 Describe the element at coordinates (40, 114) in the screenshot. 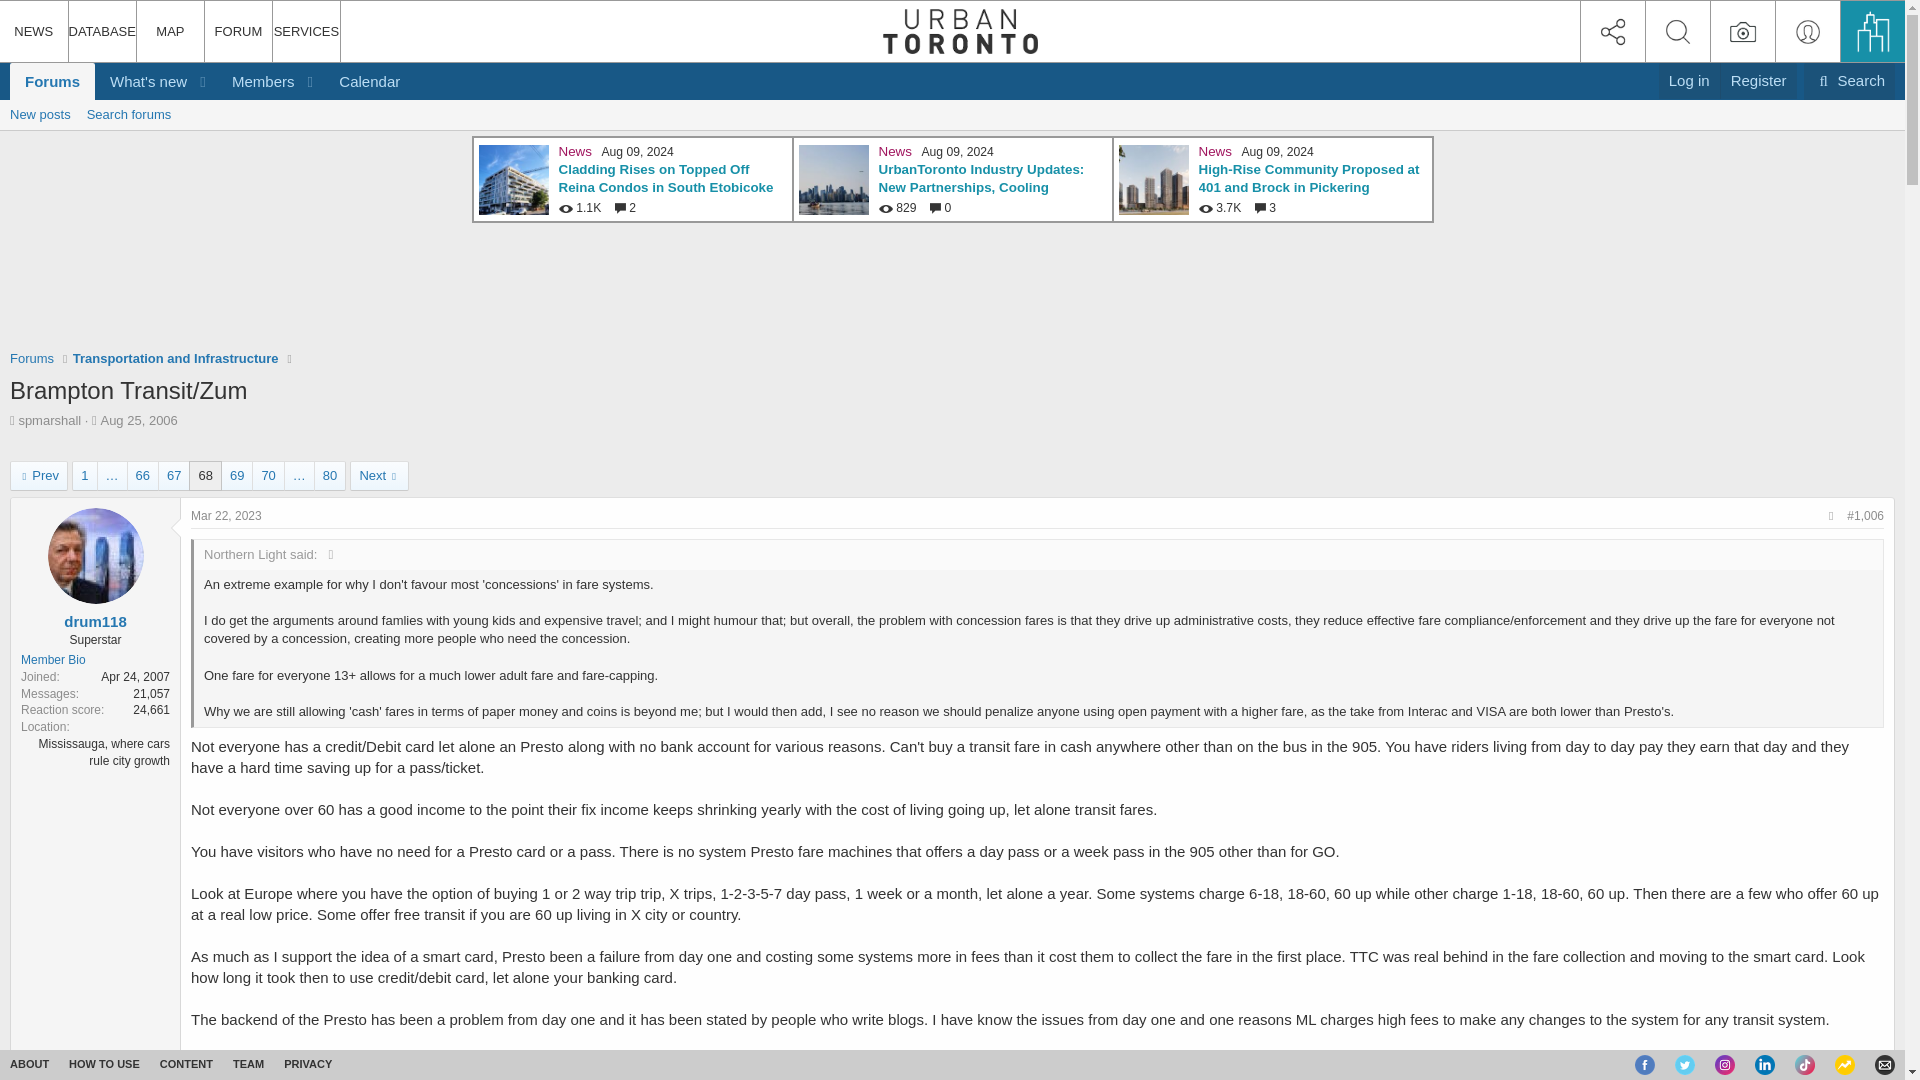

I see `New posts` at that location.